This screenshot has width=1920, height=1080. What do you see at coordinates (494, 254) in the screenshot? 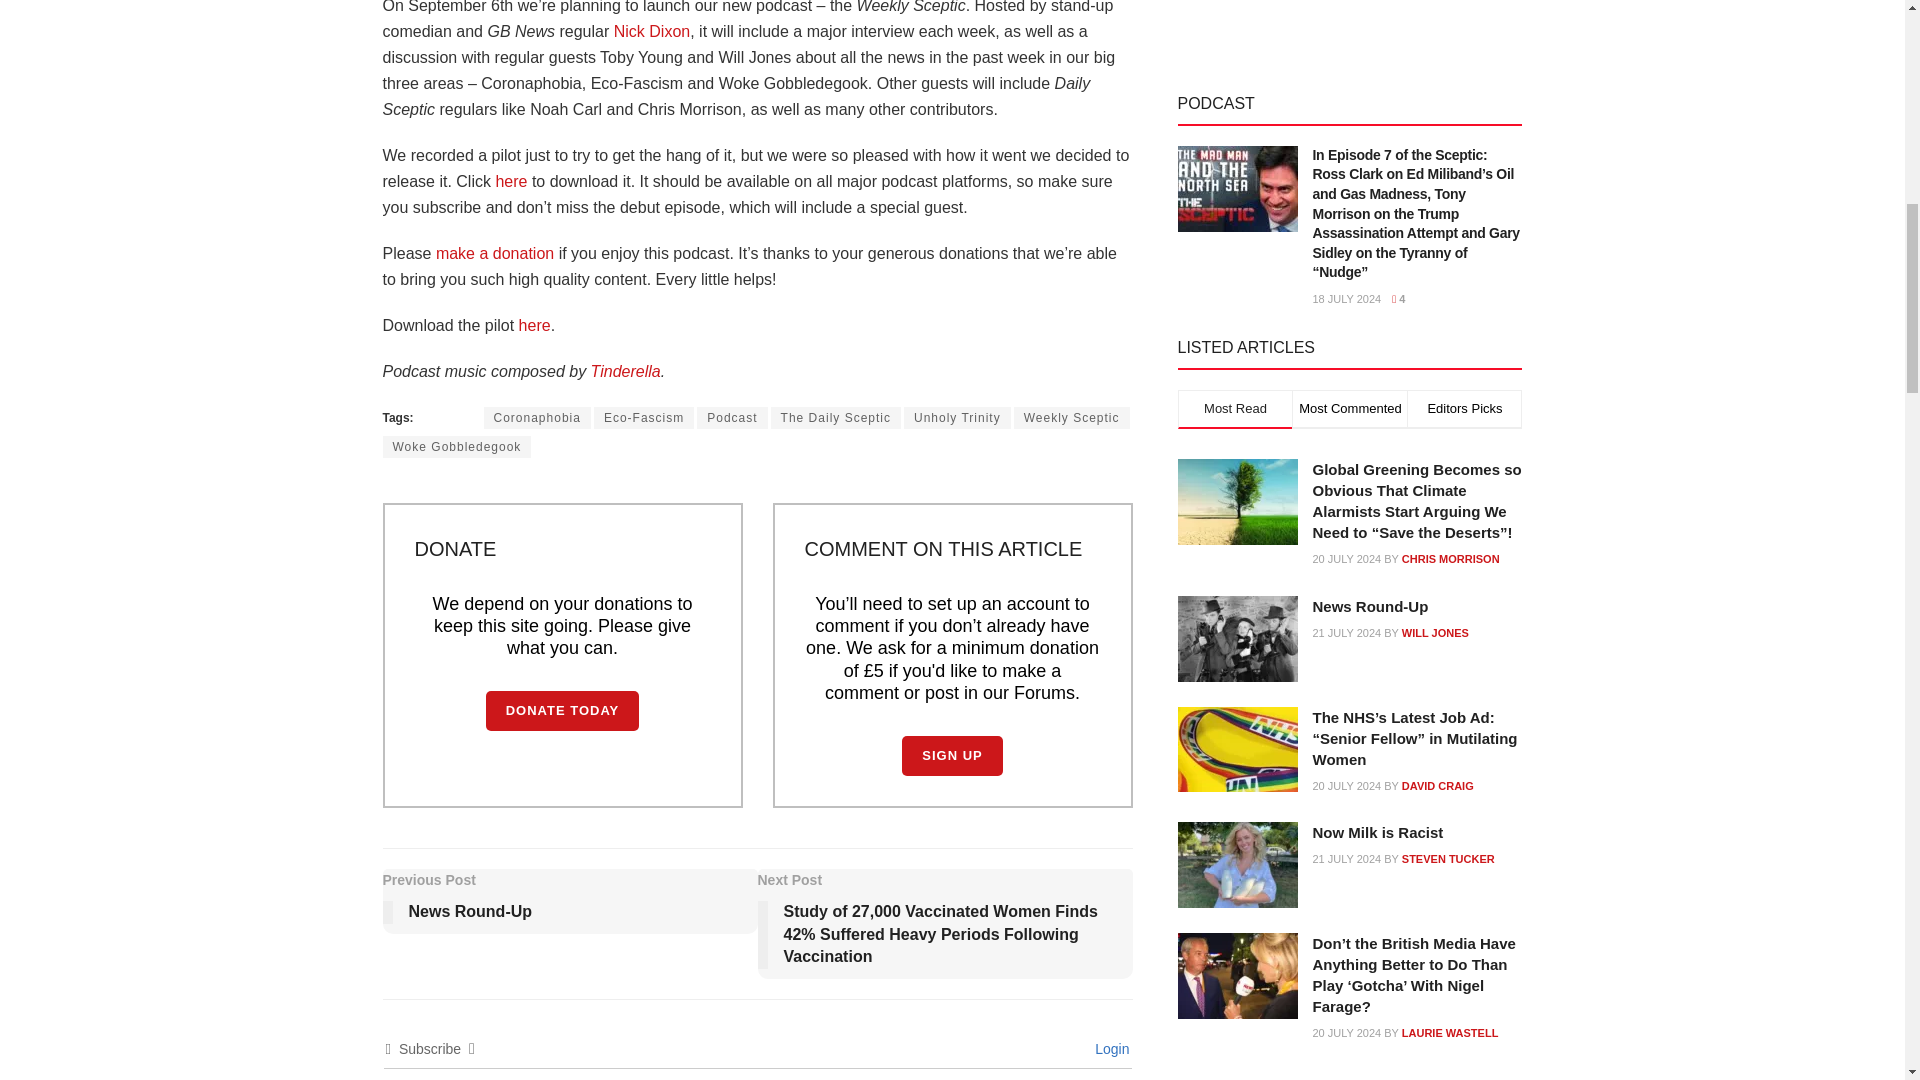
I see `make a donation` at bounding box center [494, 254].